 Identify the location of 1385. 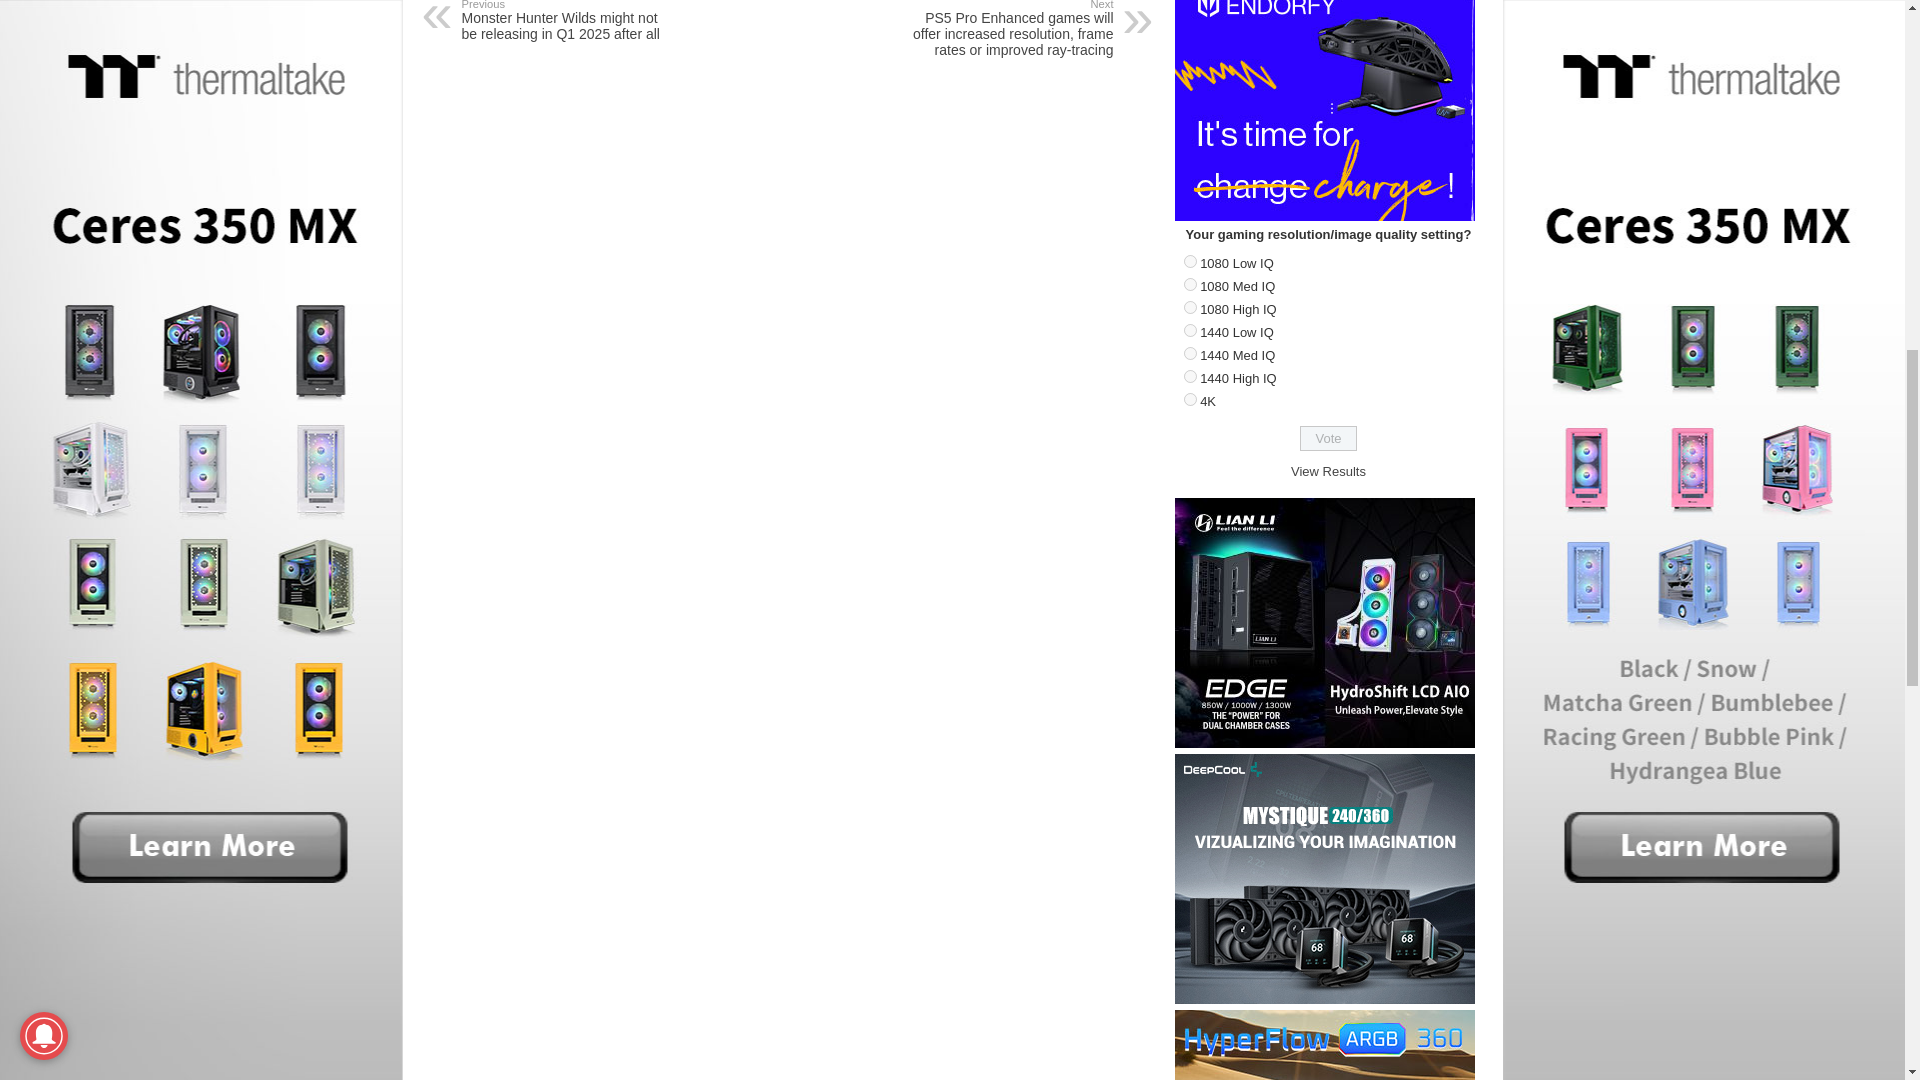
(1190, 400).